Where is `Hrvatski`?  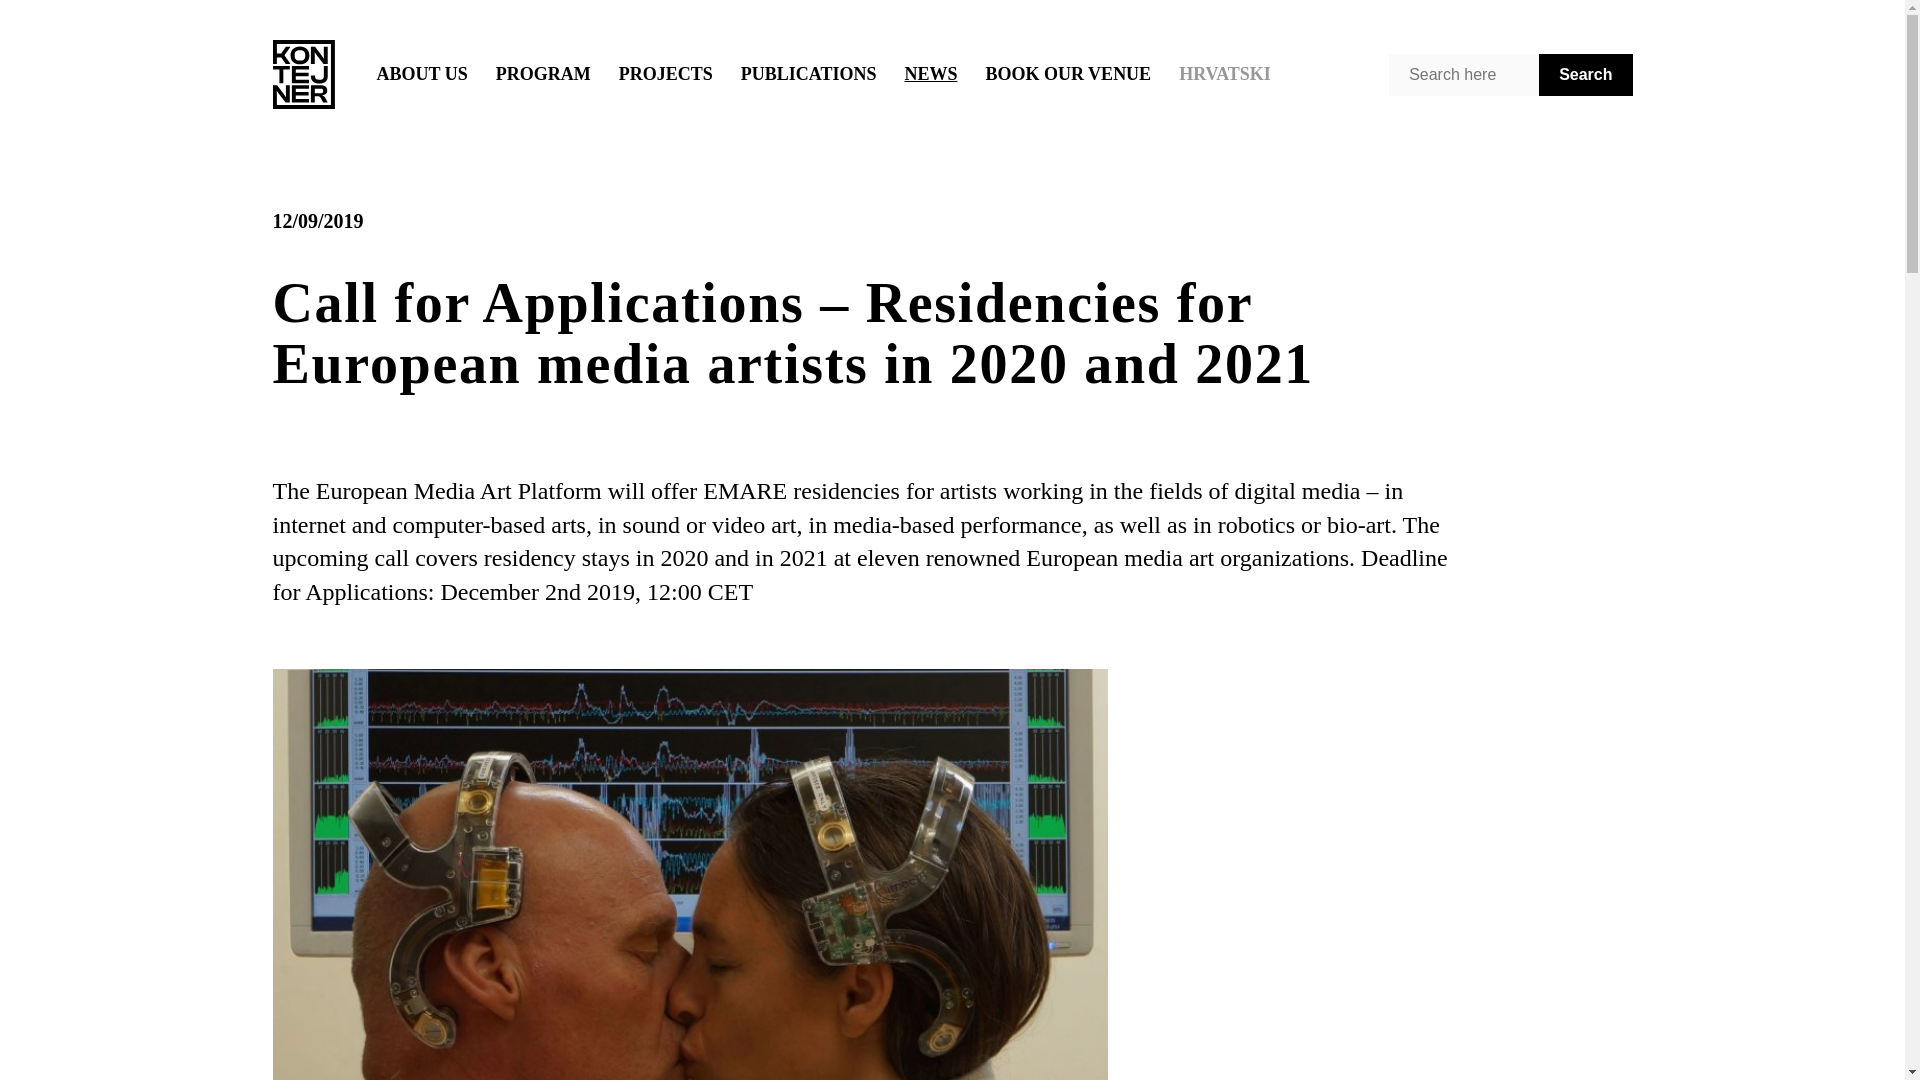
Hrvatski is located at coordinates (1224, 74).